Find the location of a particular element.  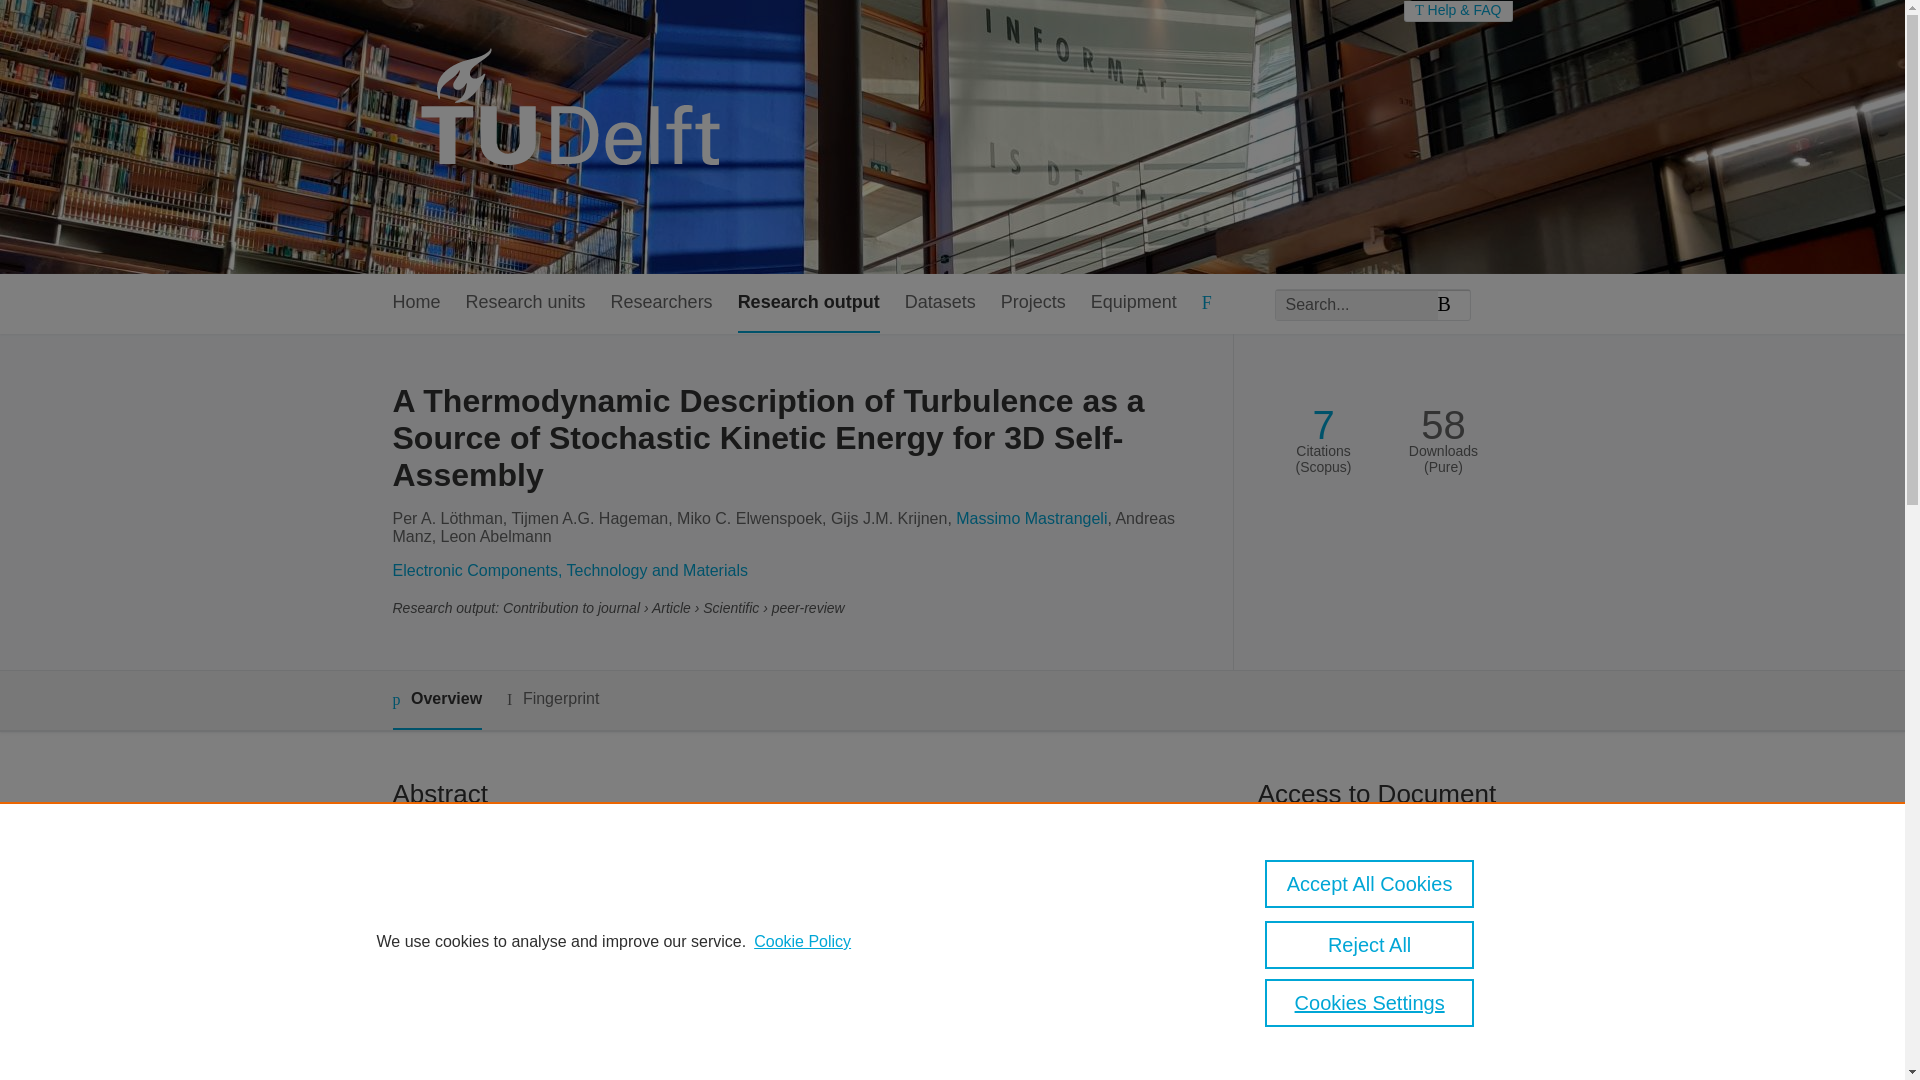

Fingerprint is located at coordinates (552, 698).